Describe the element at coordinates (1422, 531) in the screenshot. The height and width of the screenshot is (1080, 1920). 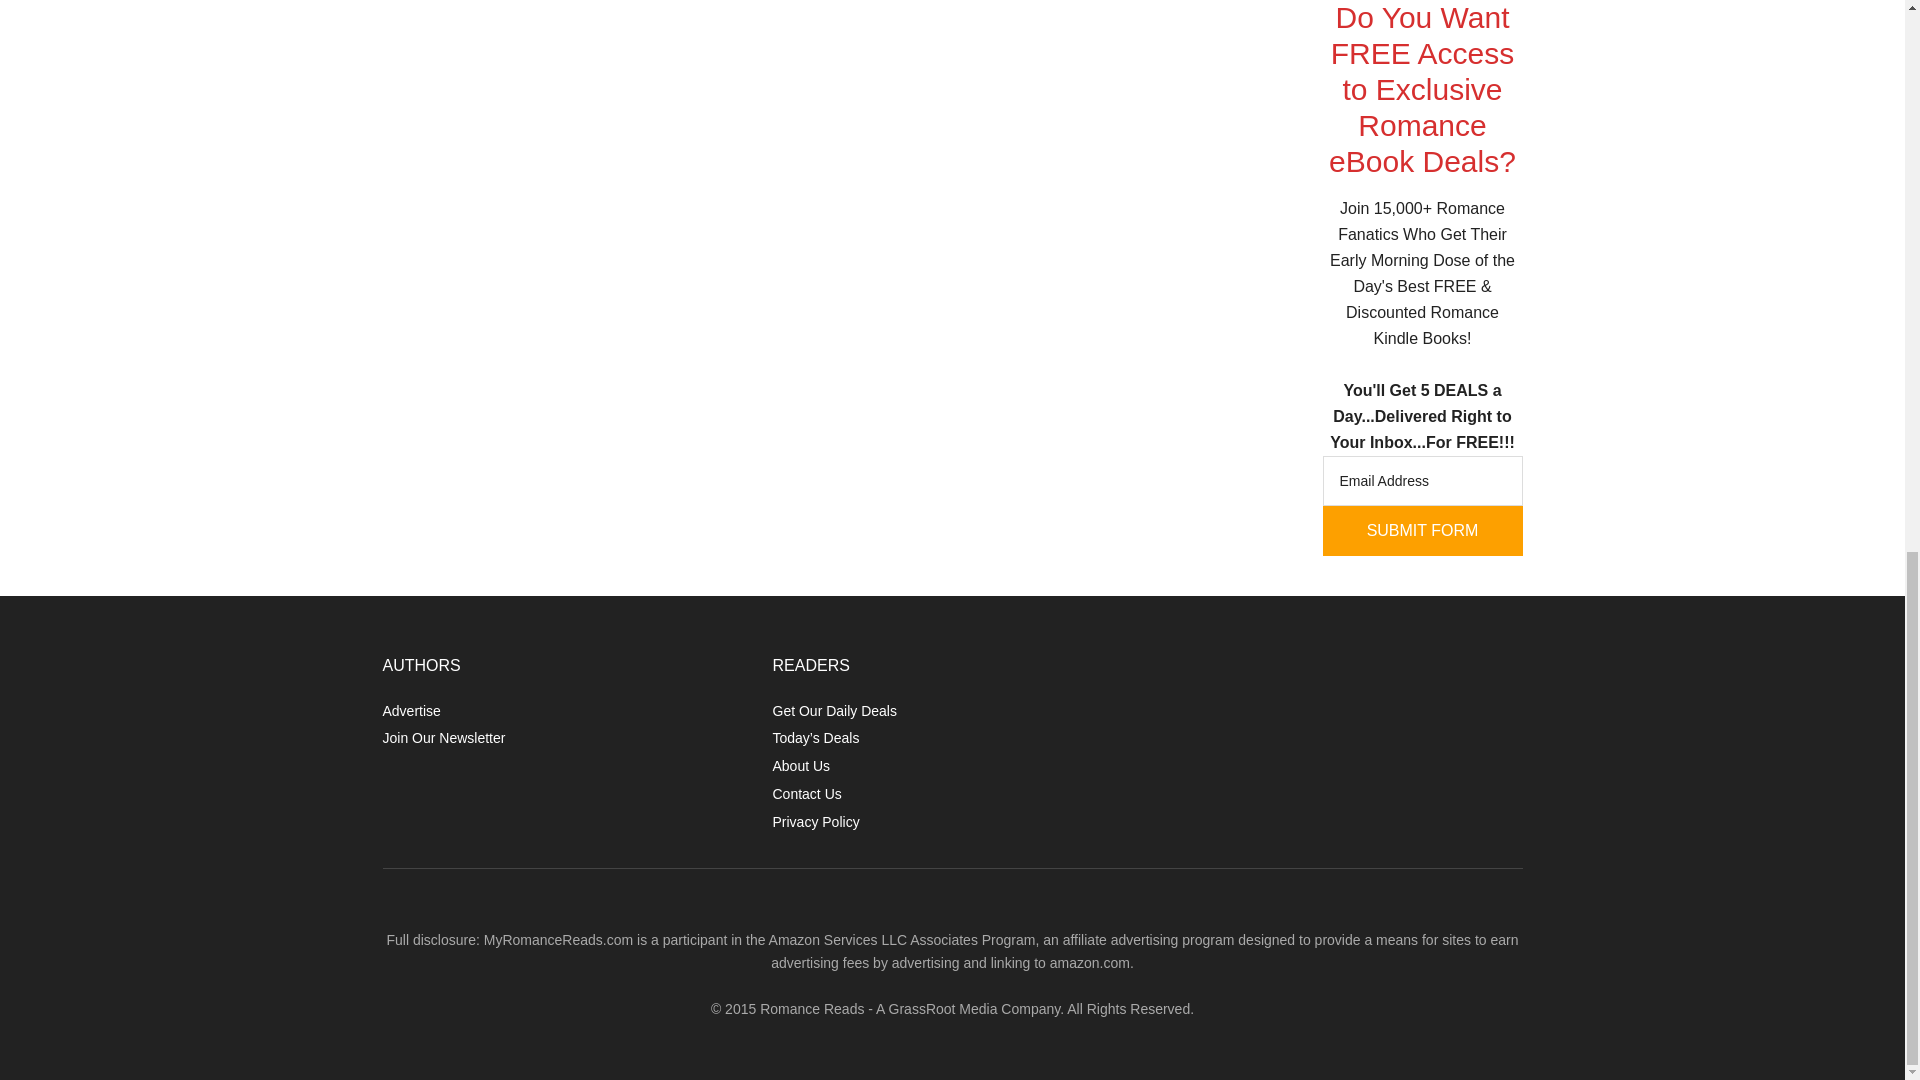
I see `SUBMIT FORM` at that location.